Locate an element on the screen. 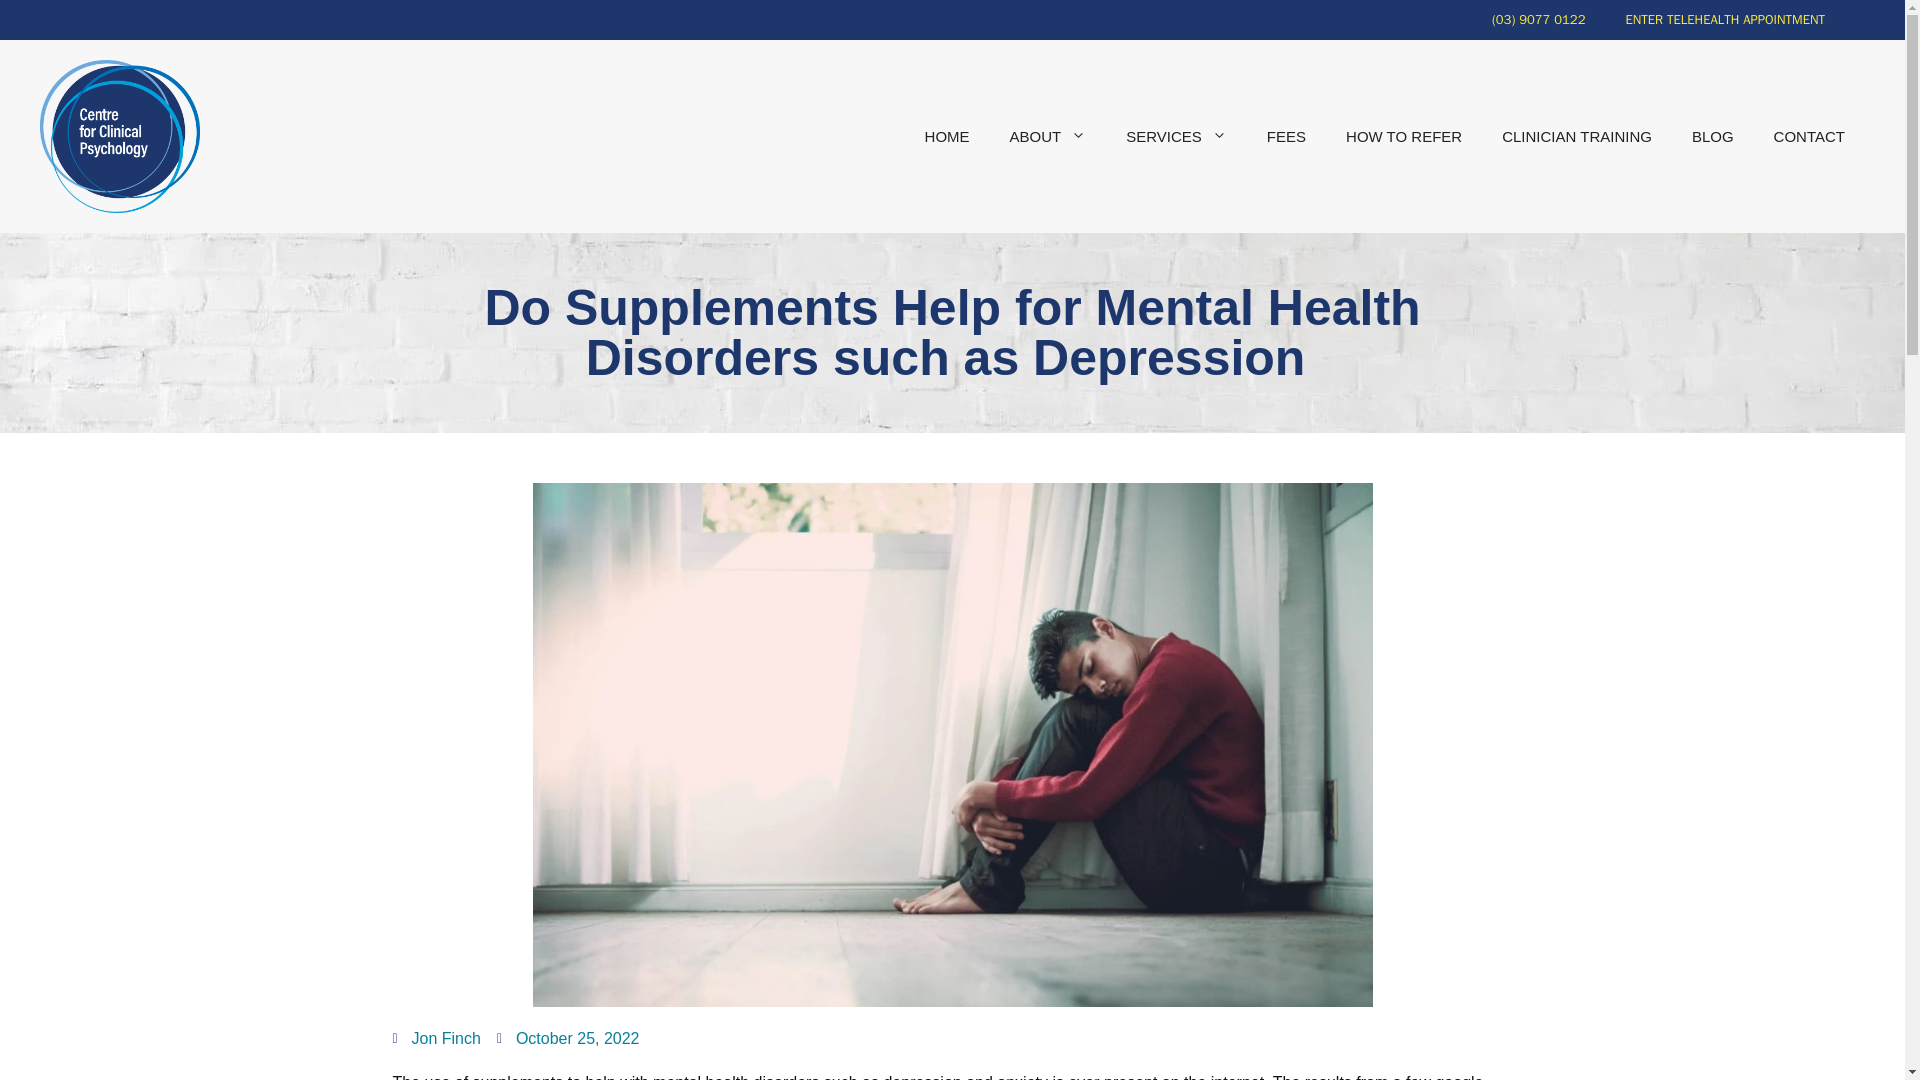 This screenshot has width=1920, height=1080. HOME is located at coordinates (947, 136).